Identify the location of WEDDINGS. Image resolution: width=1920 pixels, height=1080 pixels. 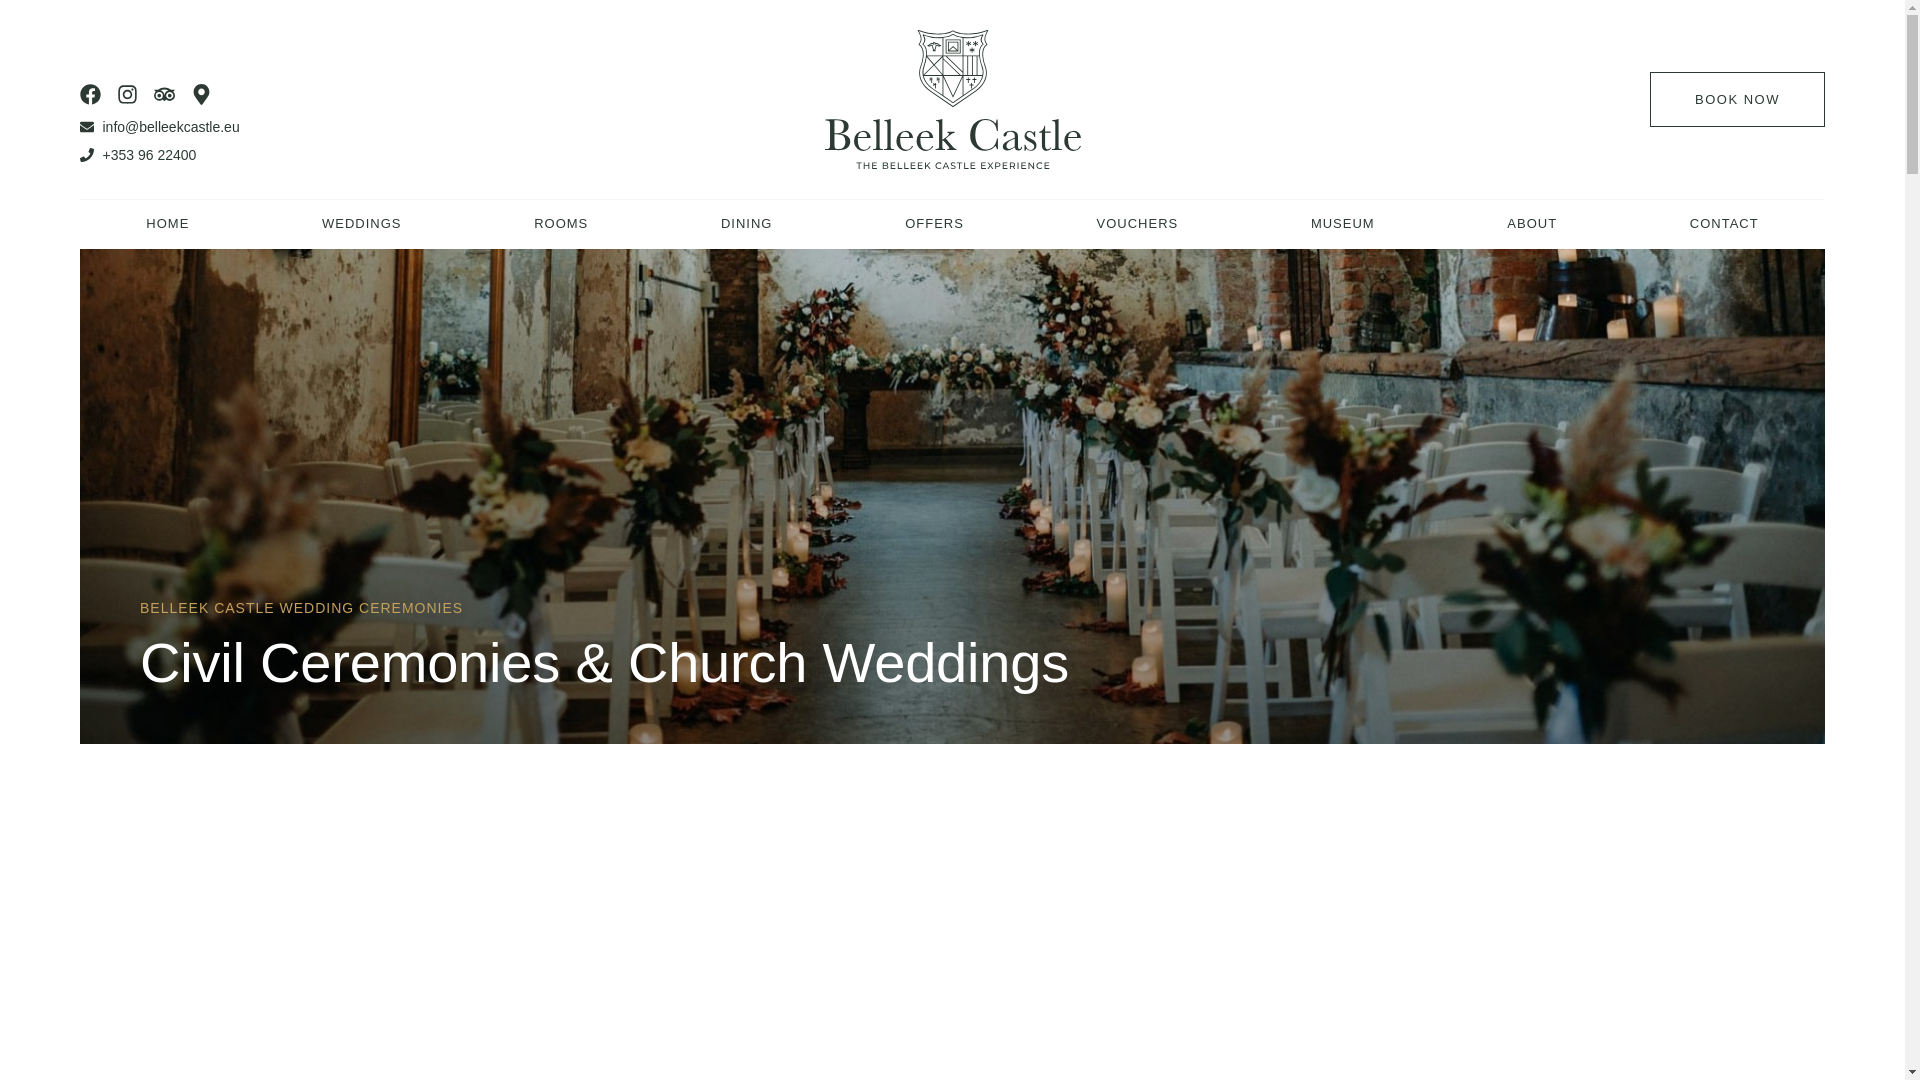
(362, 224).